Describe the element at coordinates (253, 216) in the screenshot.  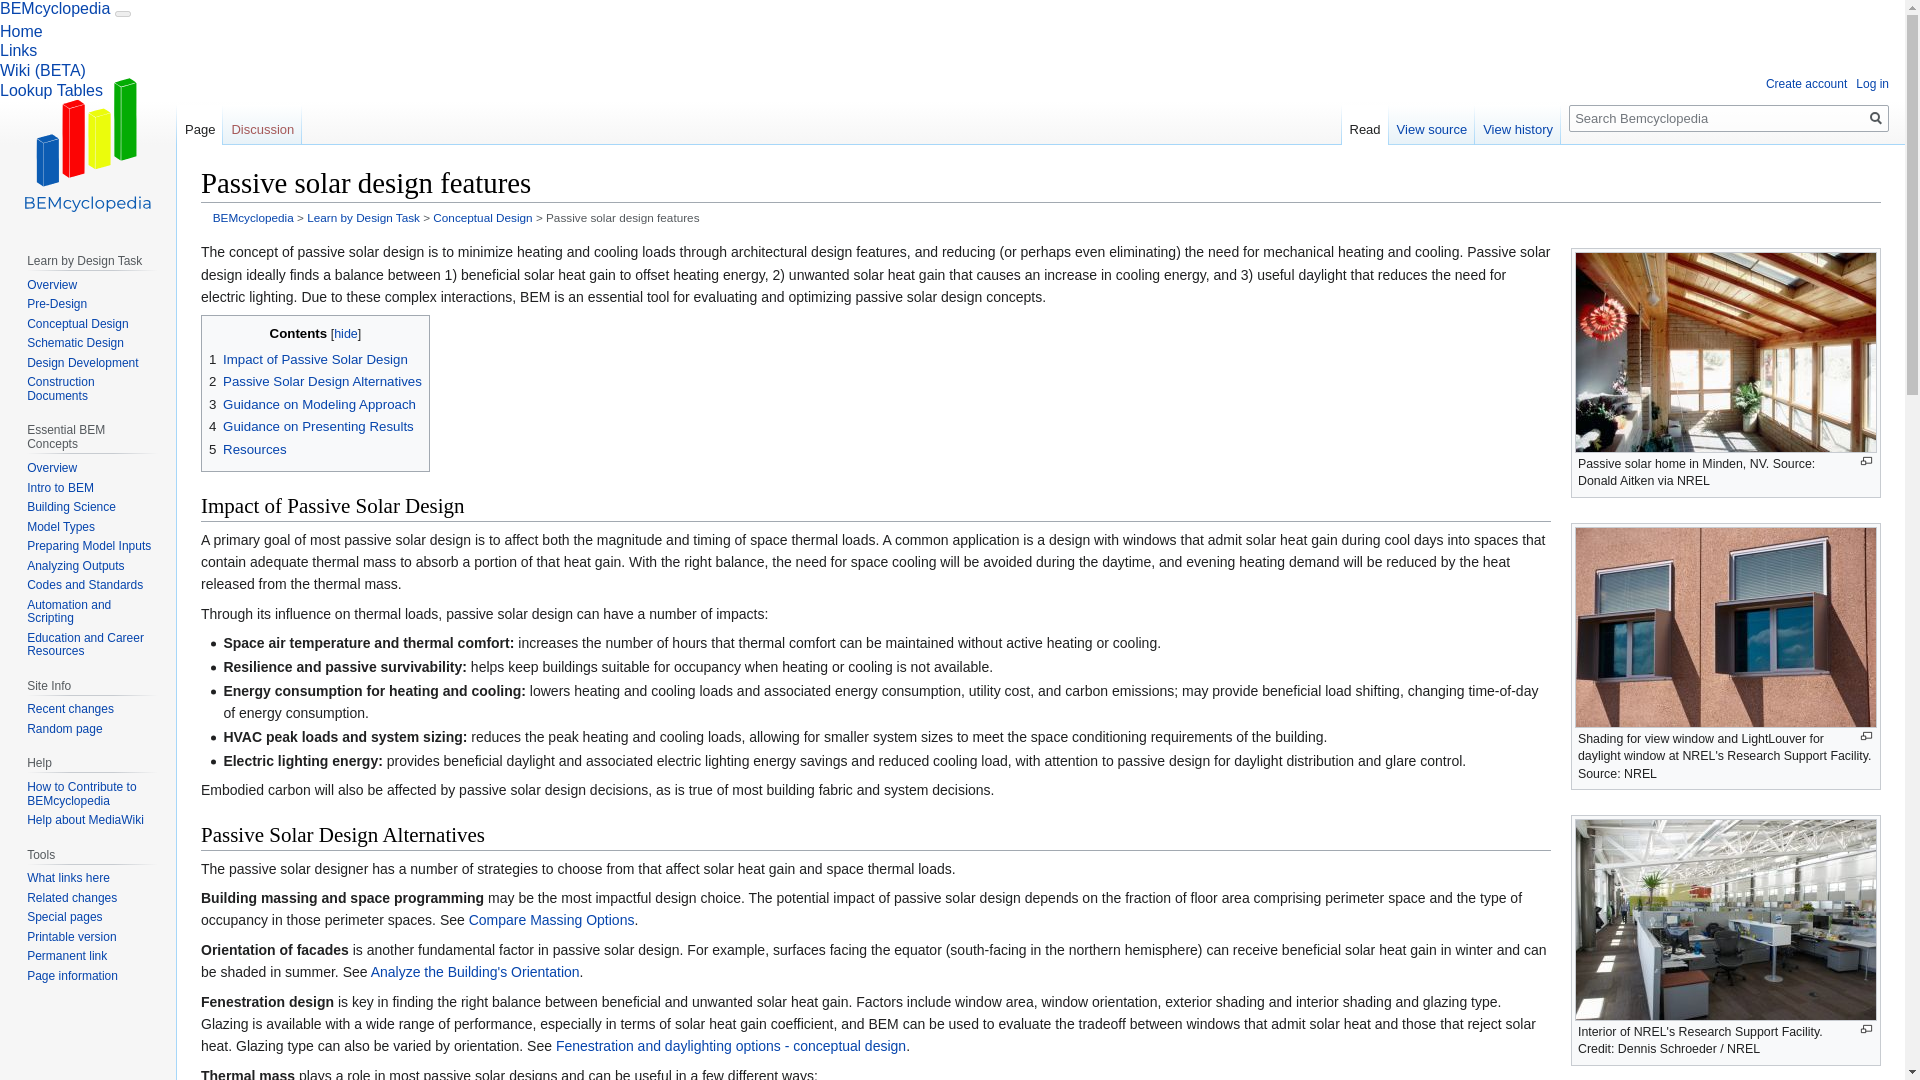
I see `BEMcyclopedia` at that location.